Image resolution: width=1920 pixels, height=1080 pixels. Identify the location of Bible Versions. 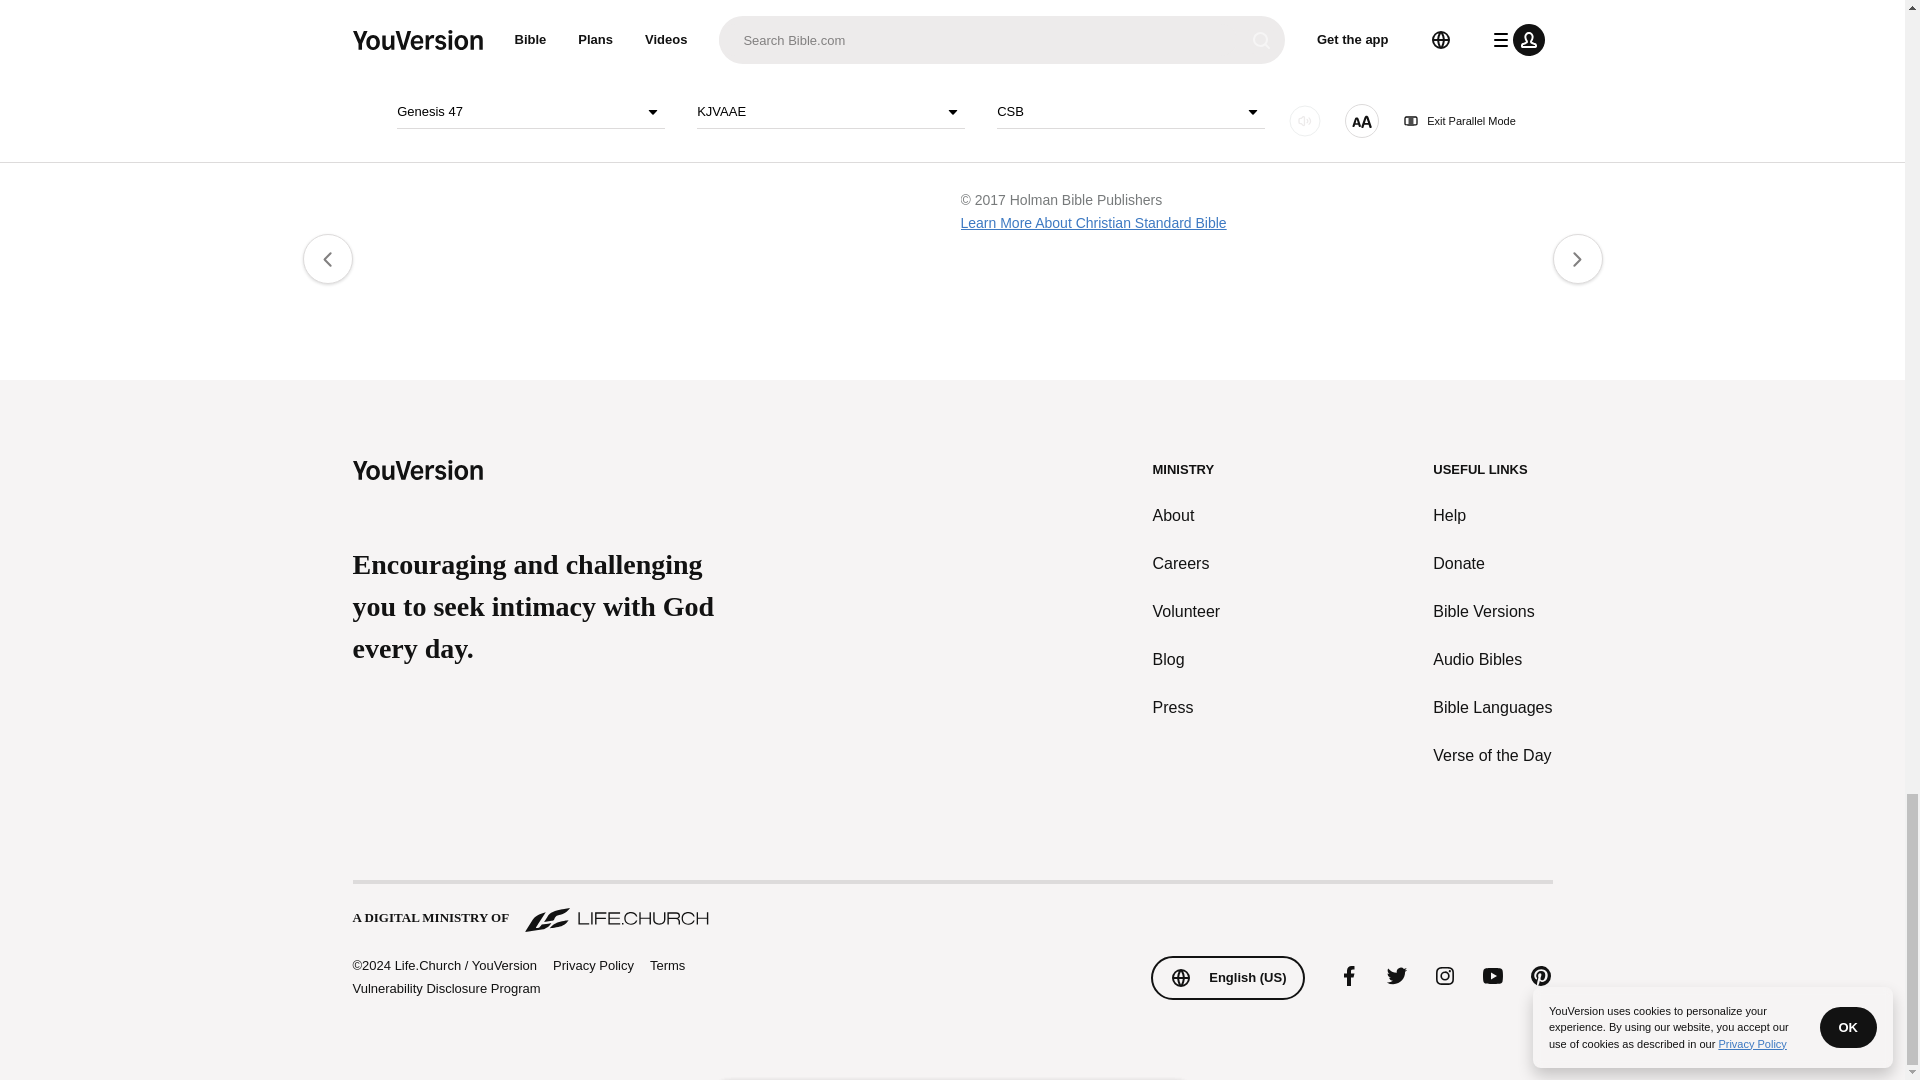
(1492, 612).